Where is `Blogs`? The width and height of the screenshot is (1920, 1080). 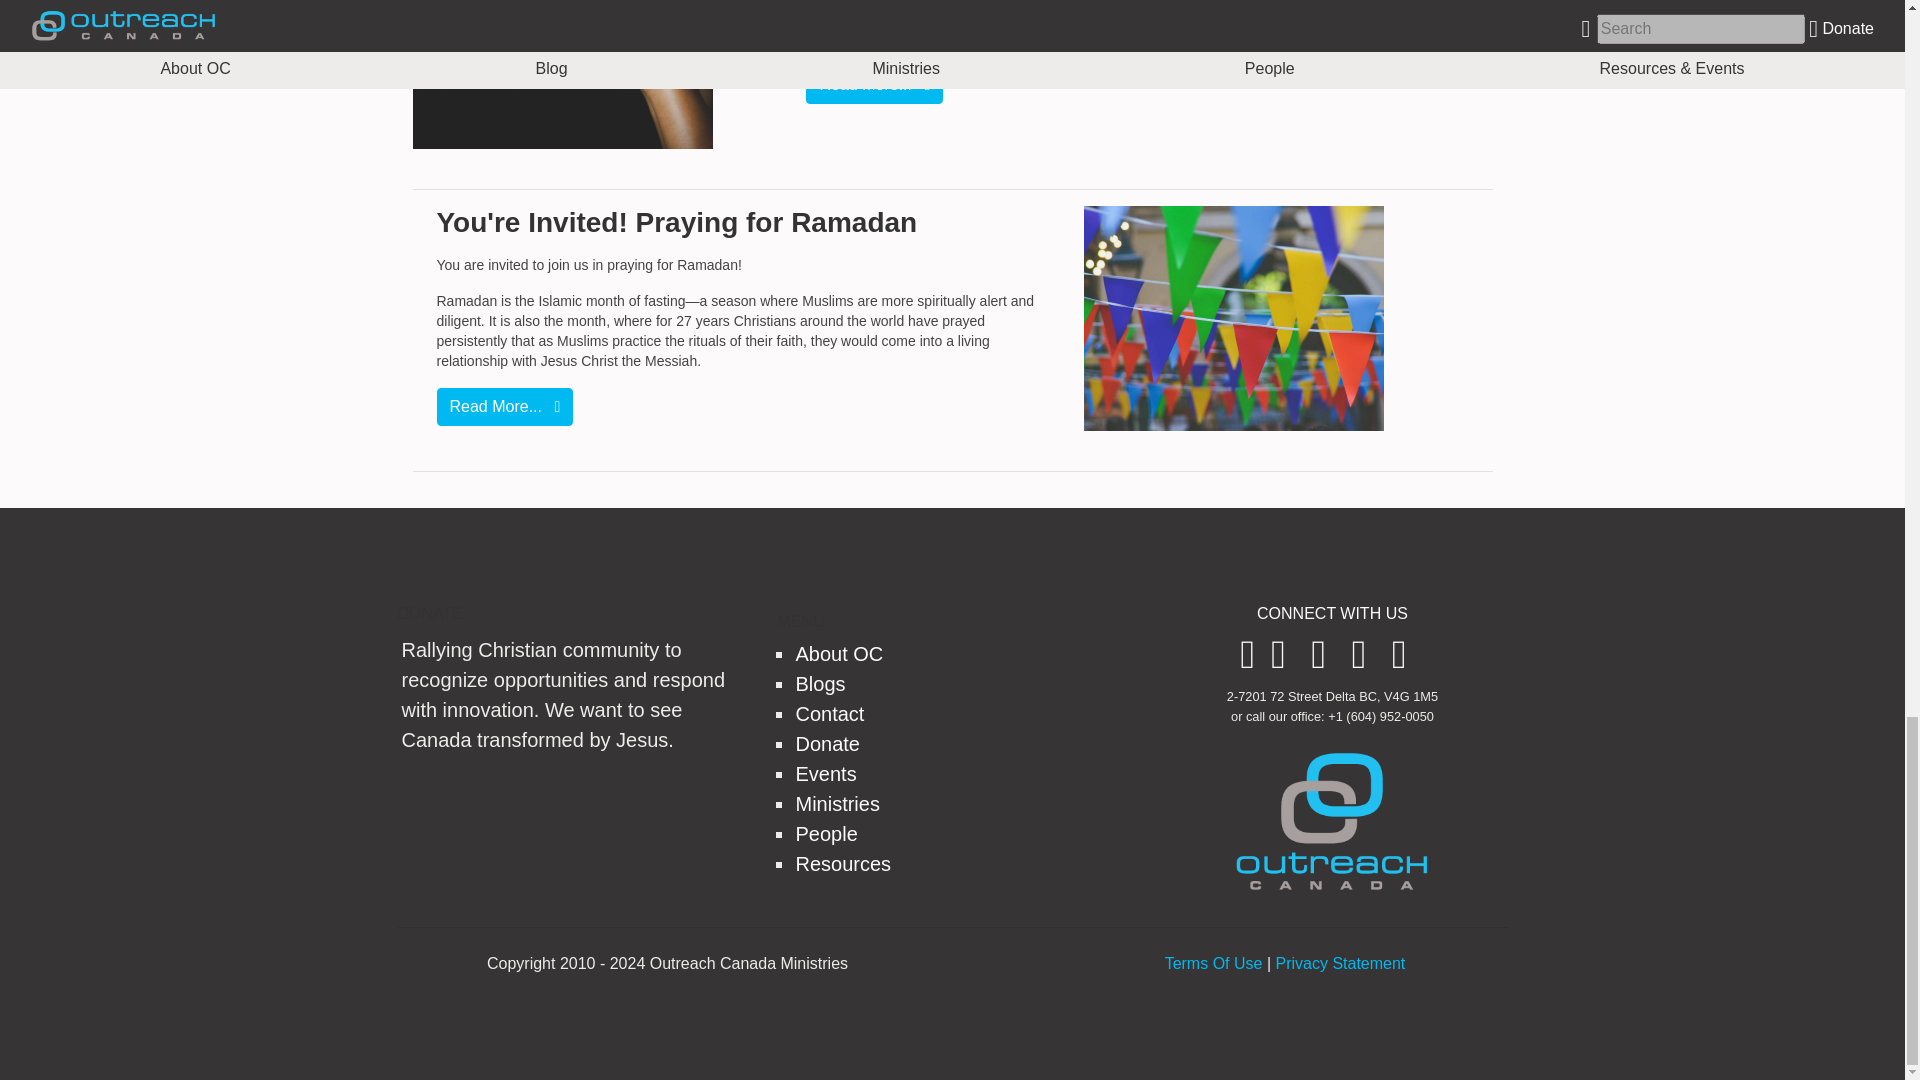 Blogs is located at coordinates (819, 684).